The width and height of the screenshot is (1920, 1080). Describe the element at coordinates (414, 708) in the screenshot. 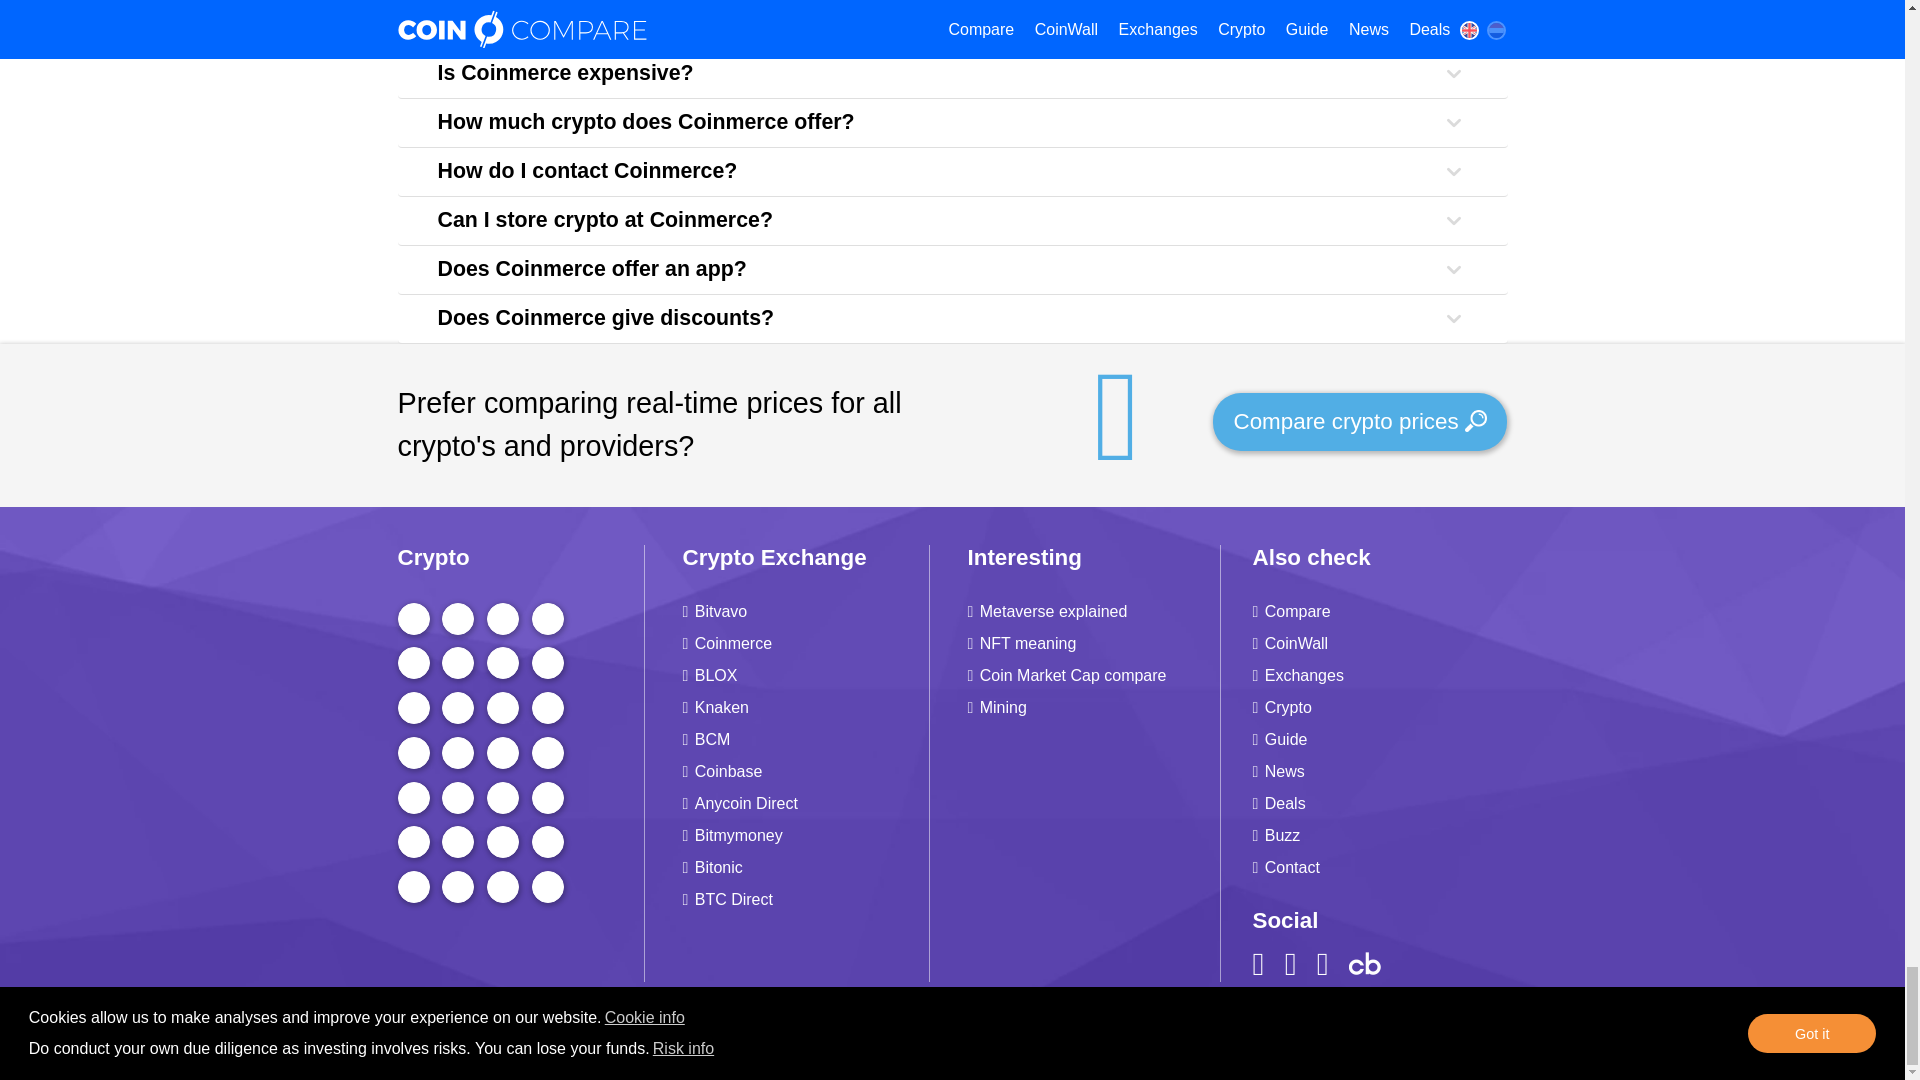

I see `Litecoin` at that location.